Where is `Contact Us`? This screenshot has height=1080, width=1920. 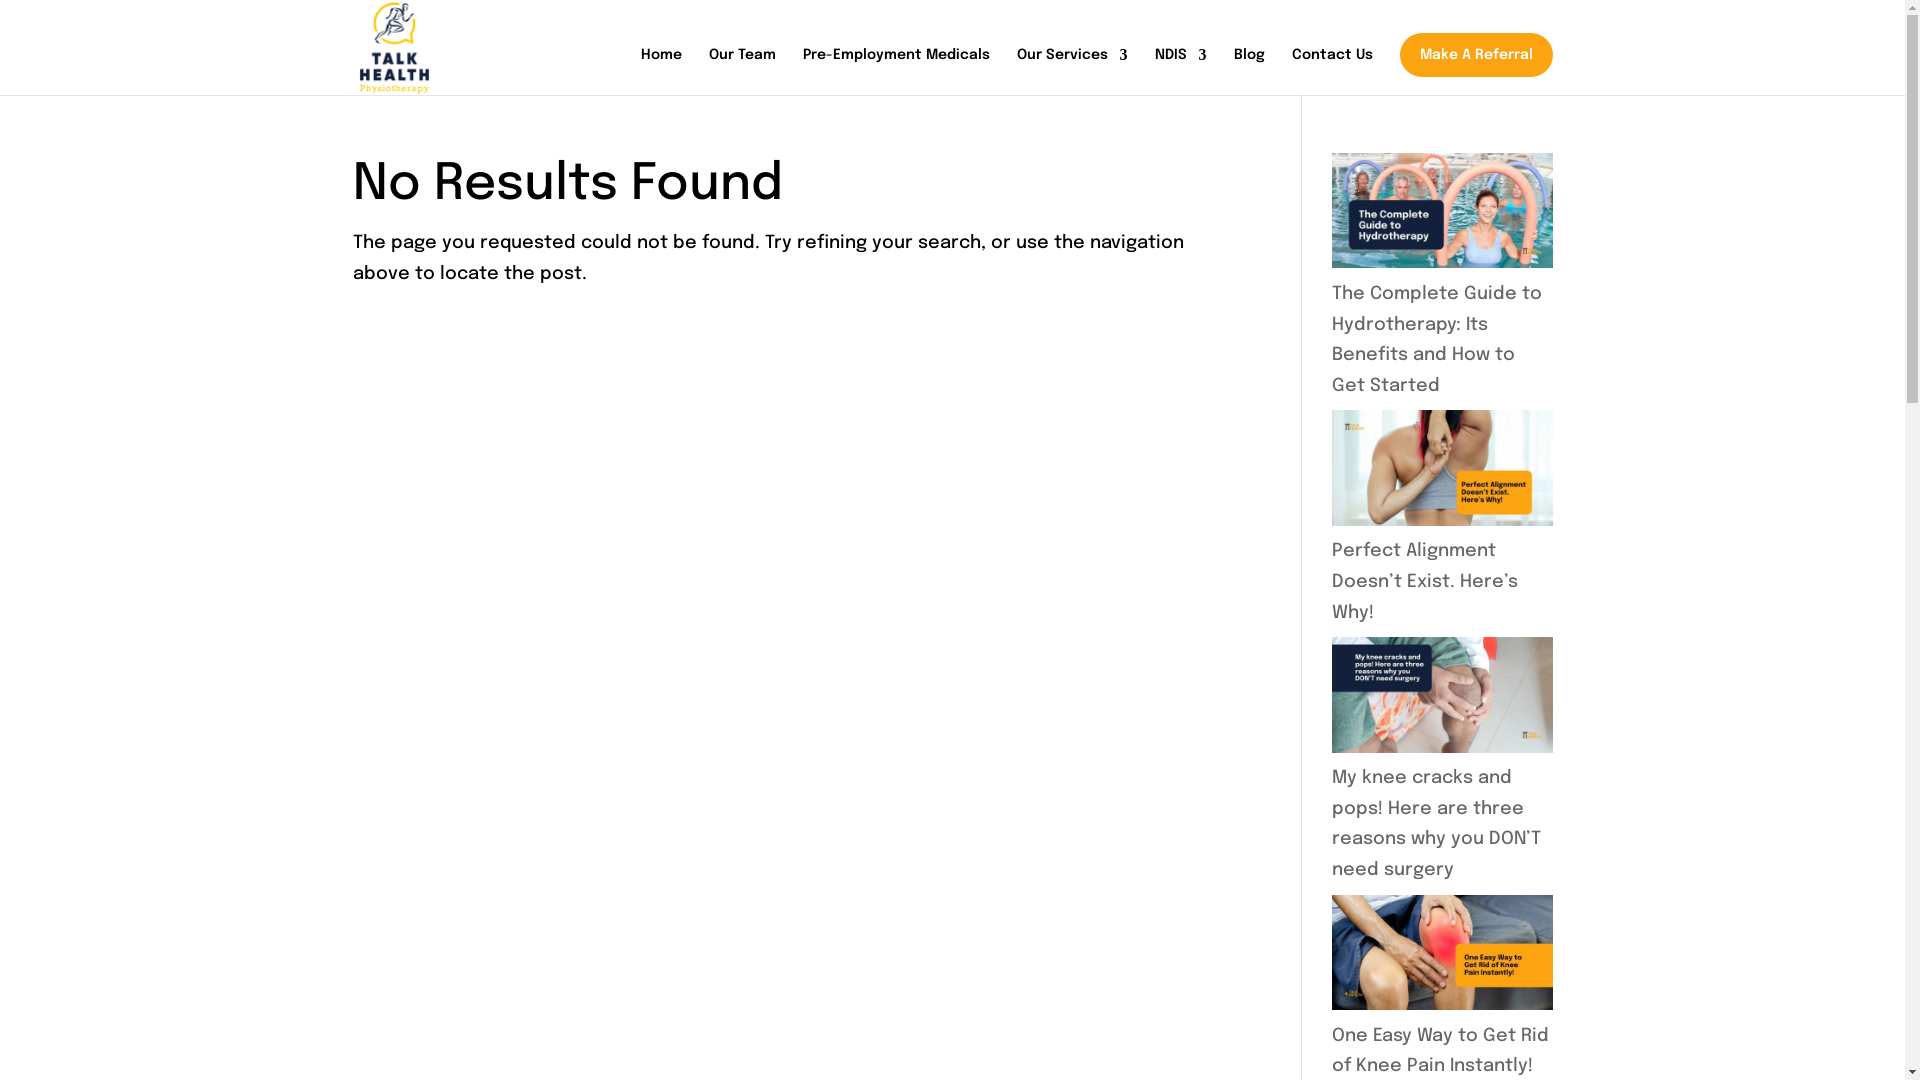 Contact Us is located at coordinates (1332, 72).